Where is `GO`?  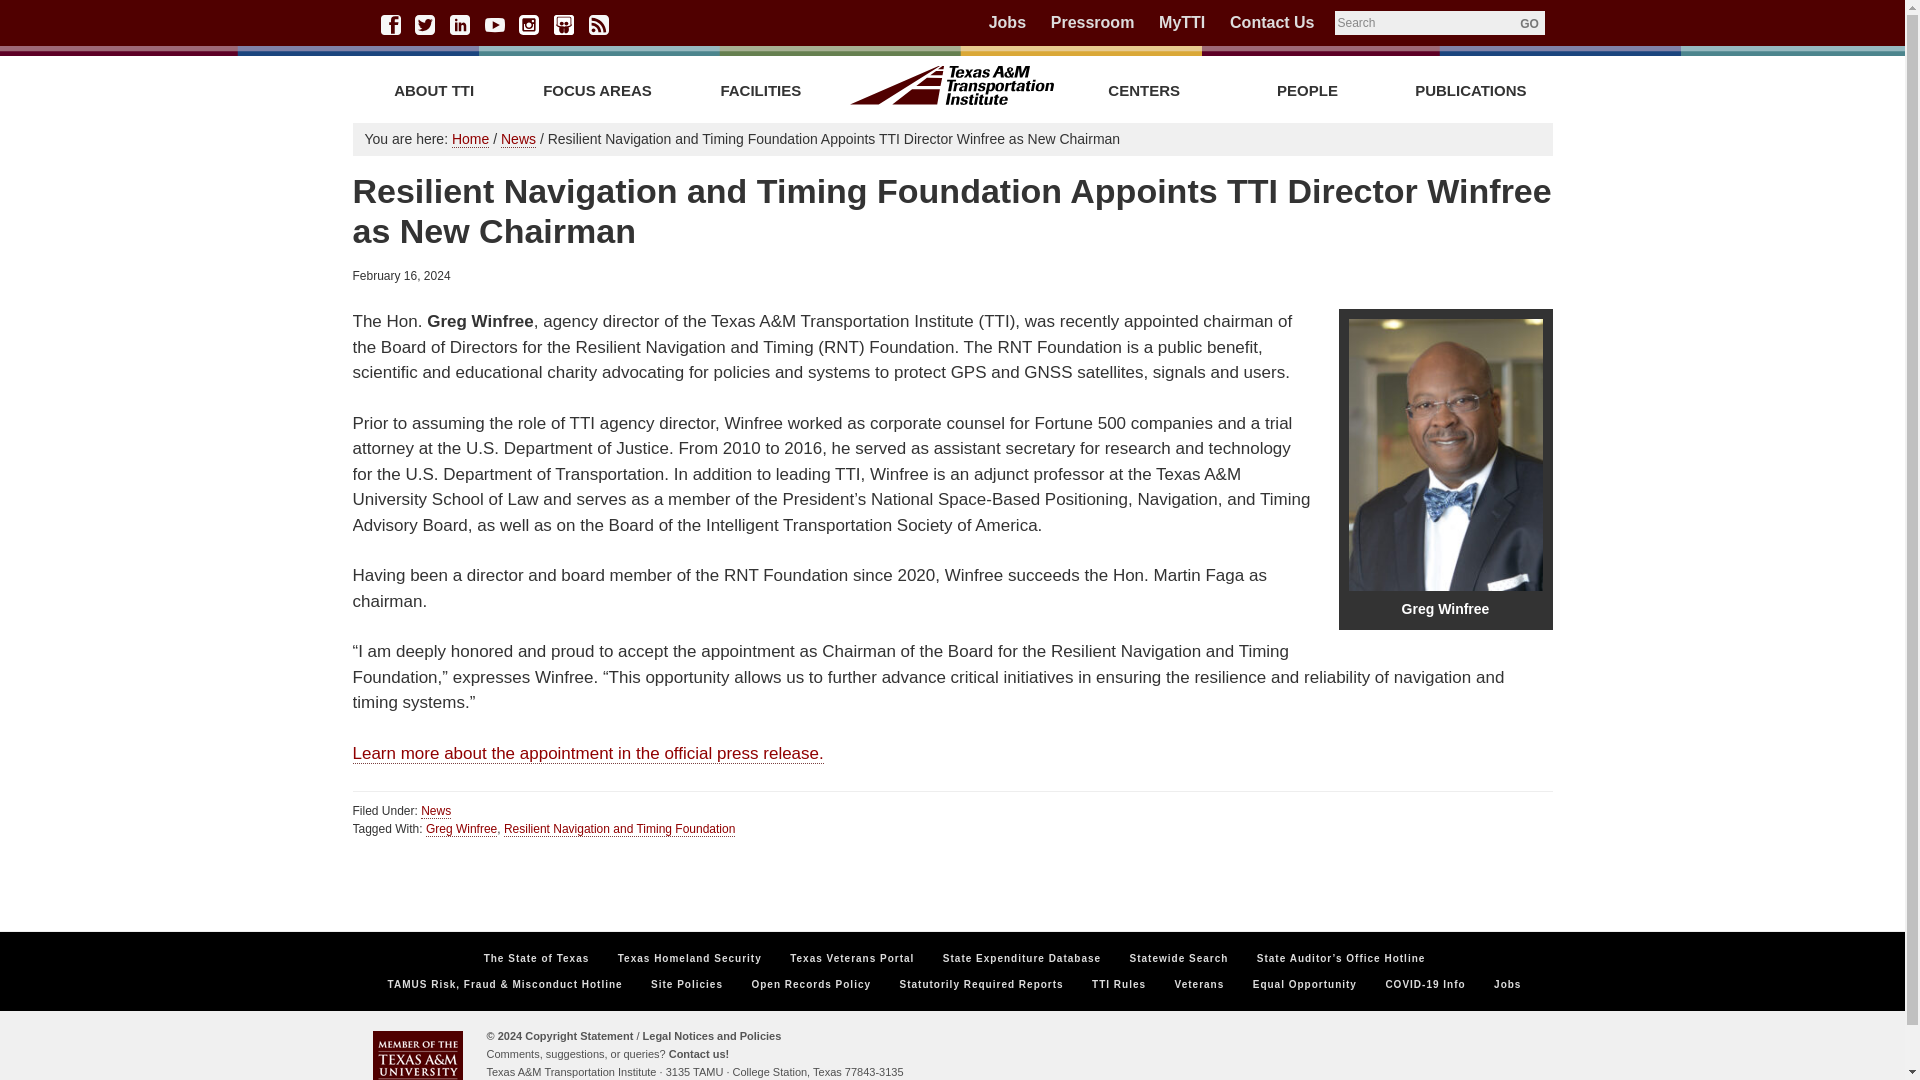 GO is located at coordinates (1528, 22).